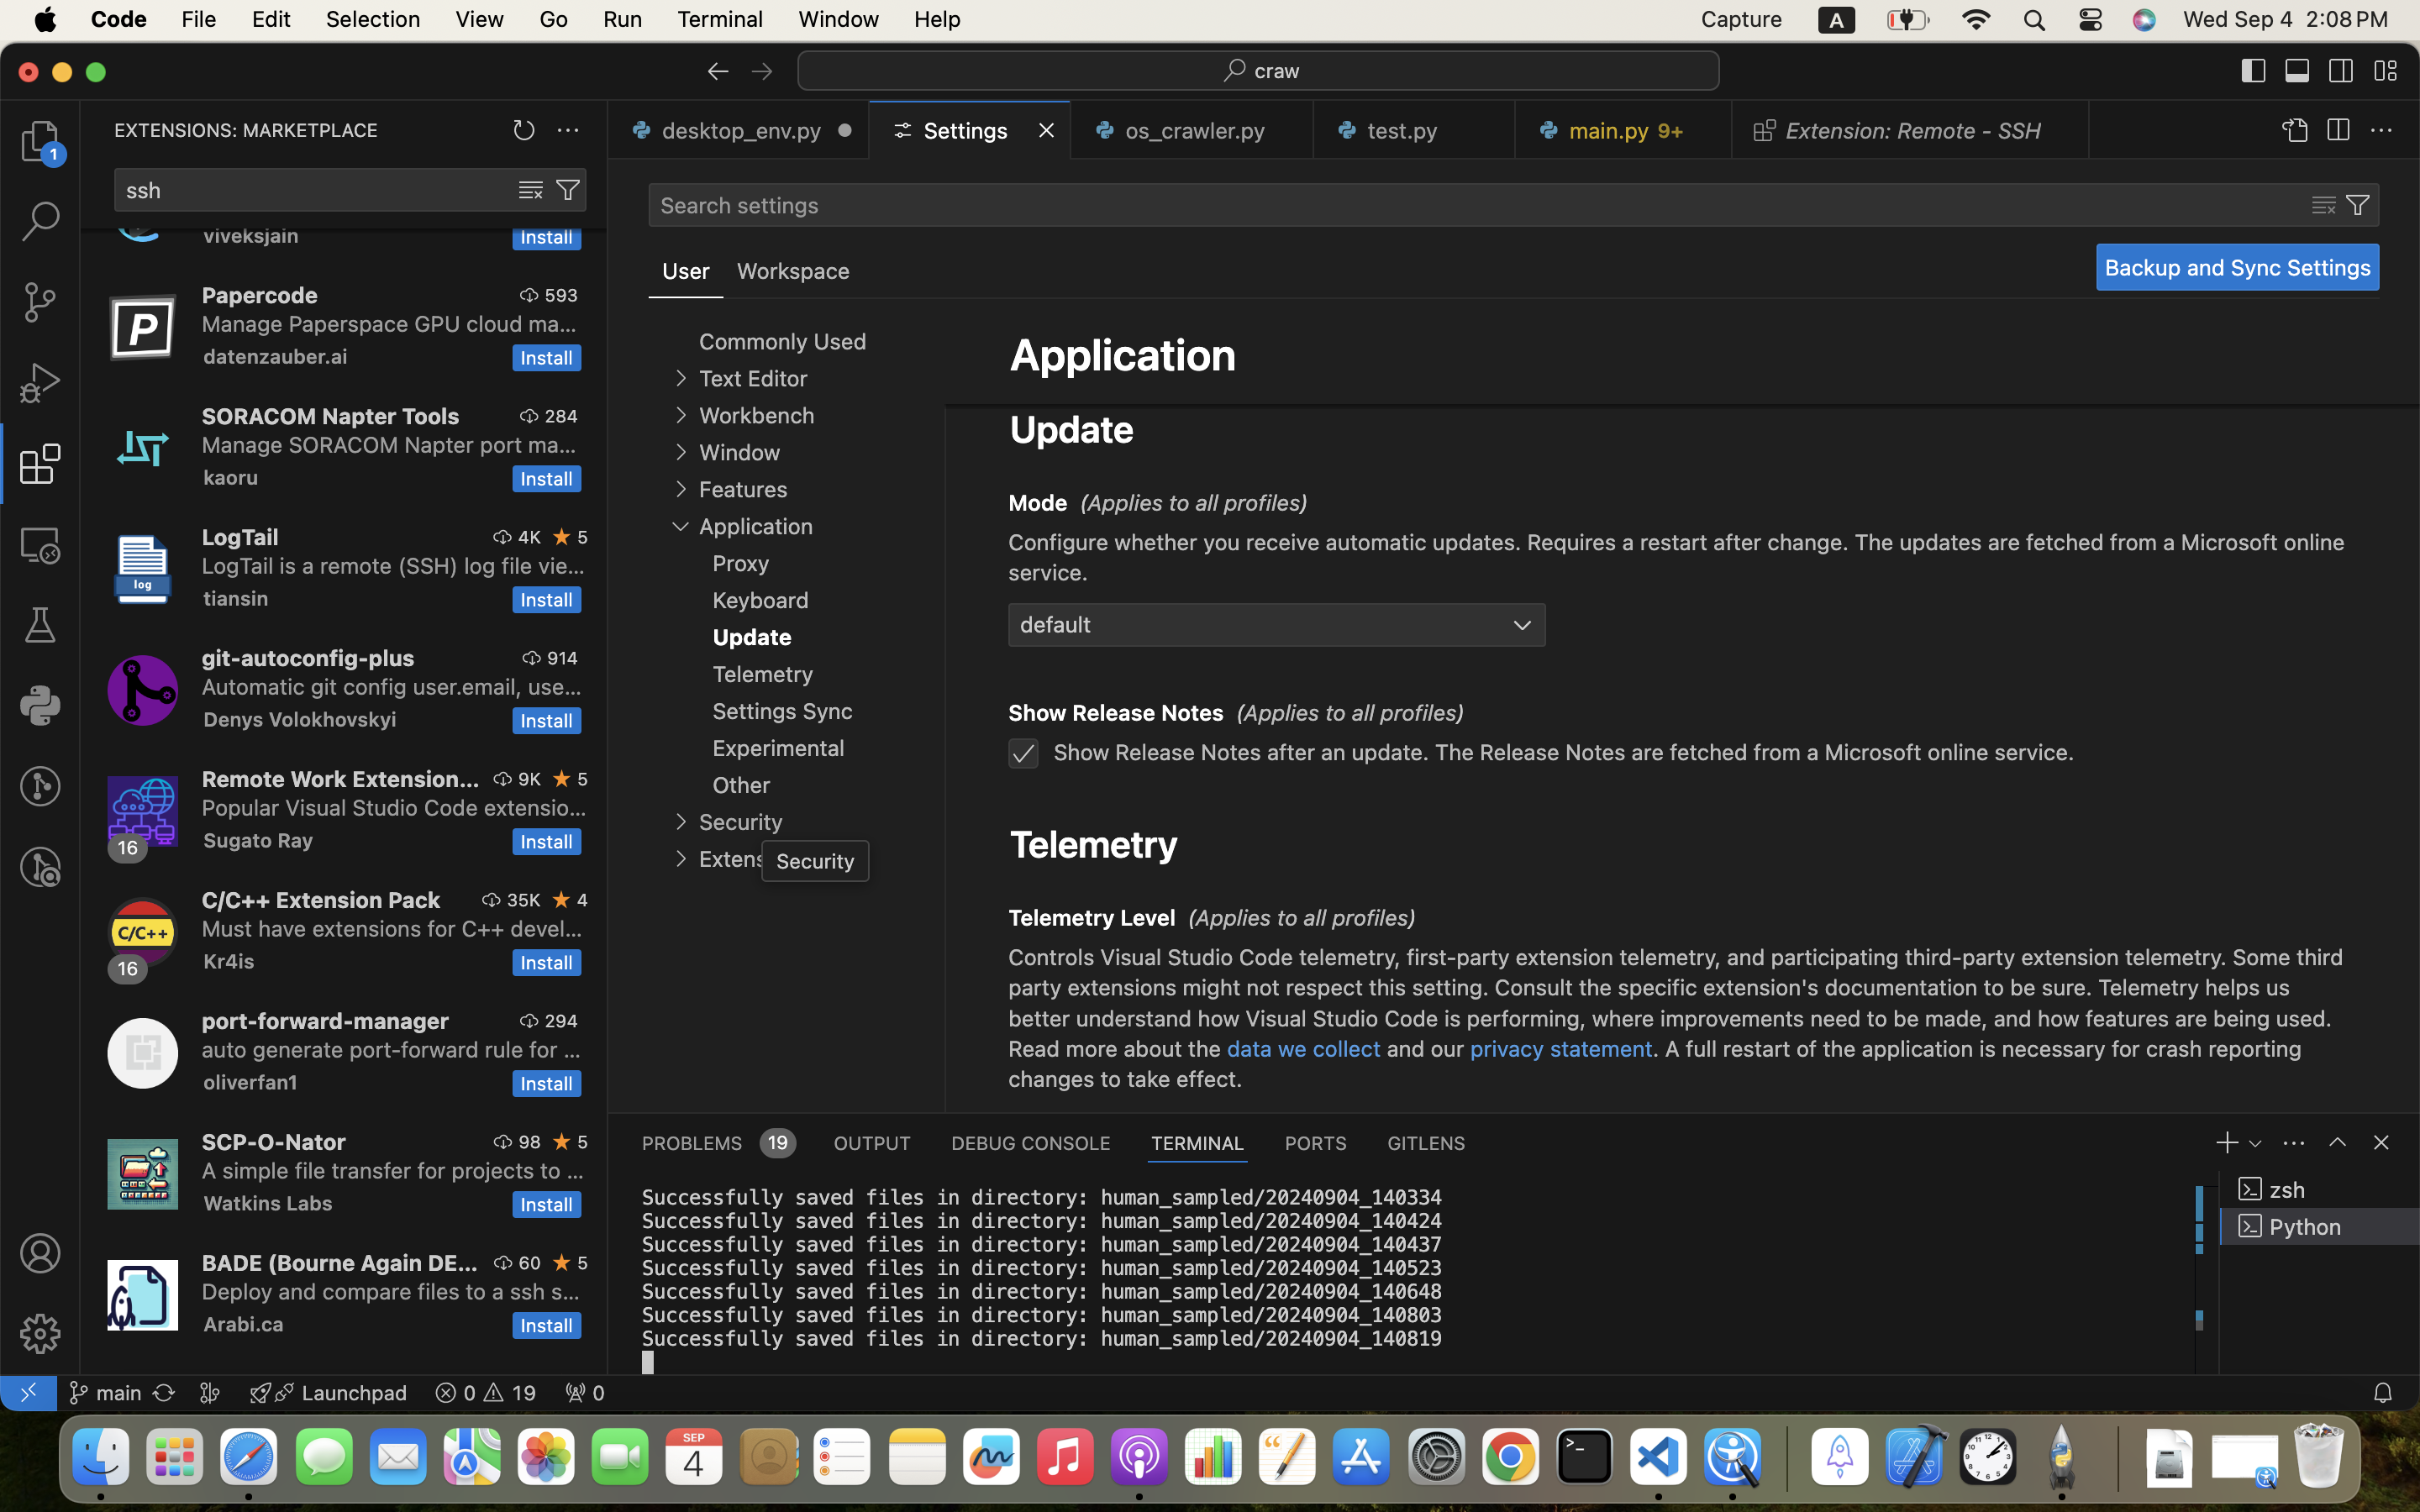  What do you see at coordinates (392, 928) in the screenshot?
I see `Must have extensions for C++ development in Visual Studio Code.` at bounding box center [392, 928].